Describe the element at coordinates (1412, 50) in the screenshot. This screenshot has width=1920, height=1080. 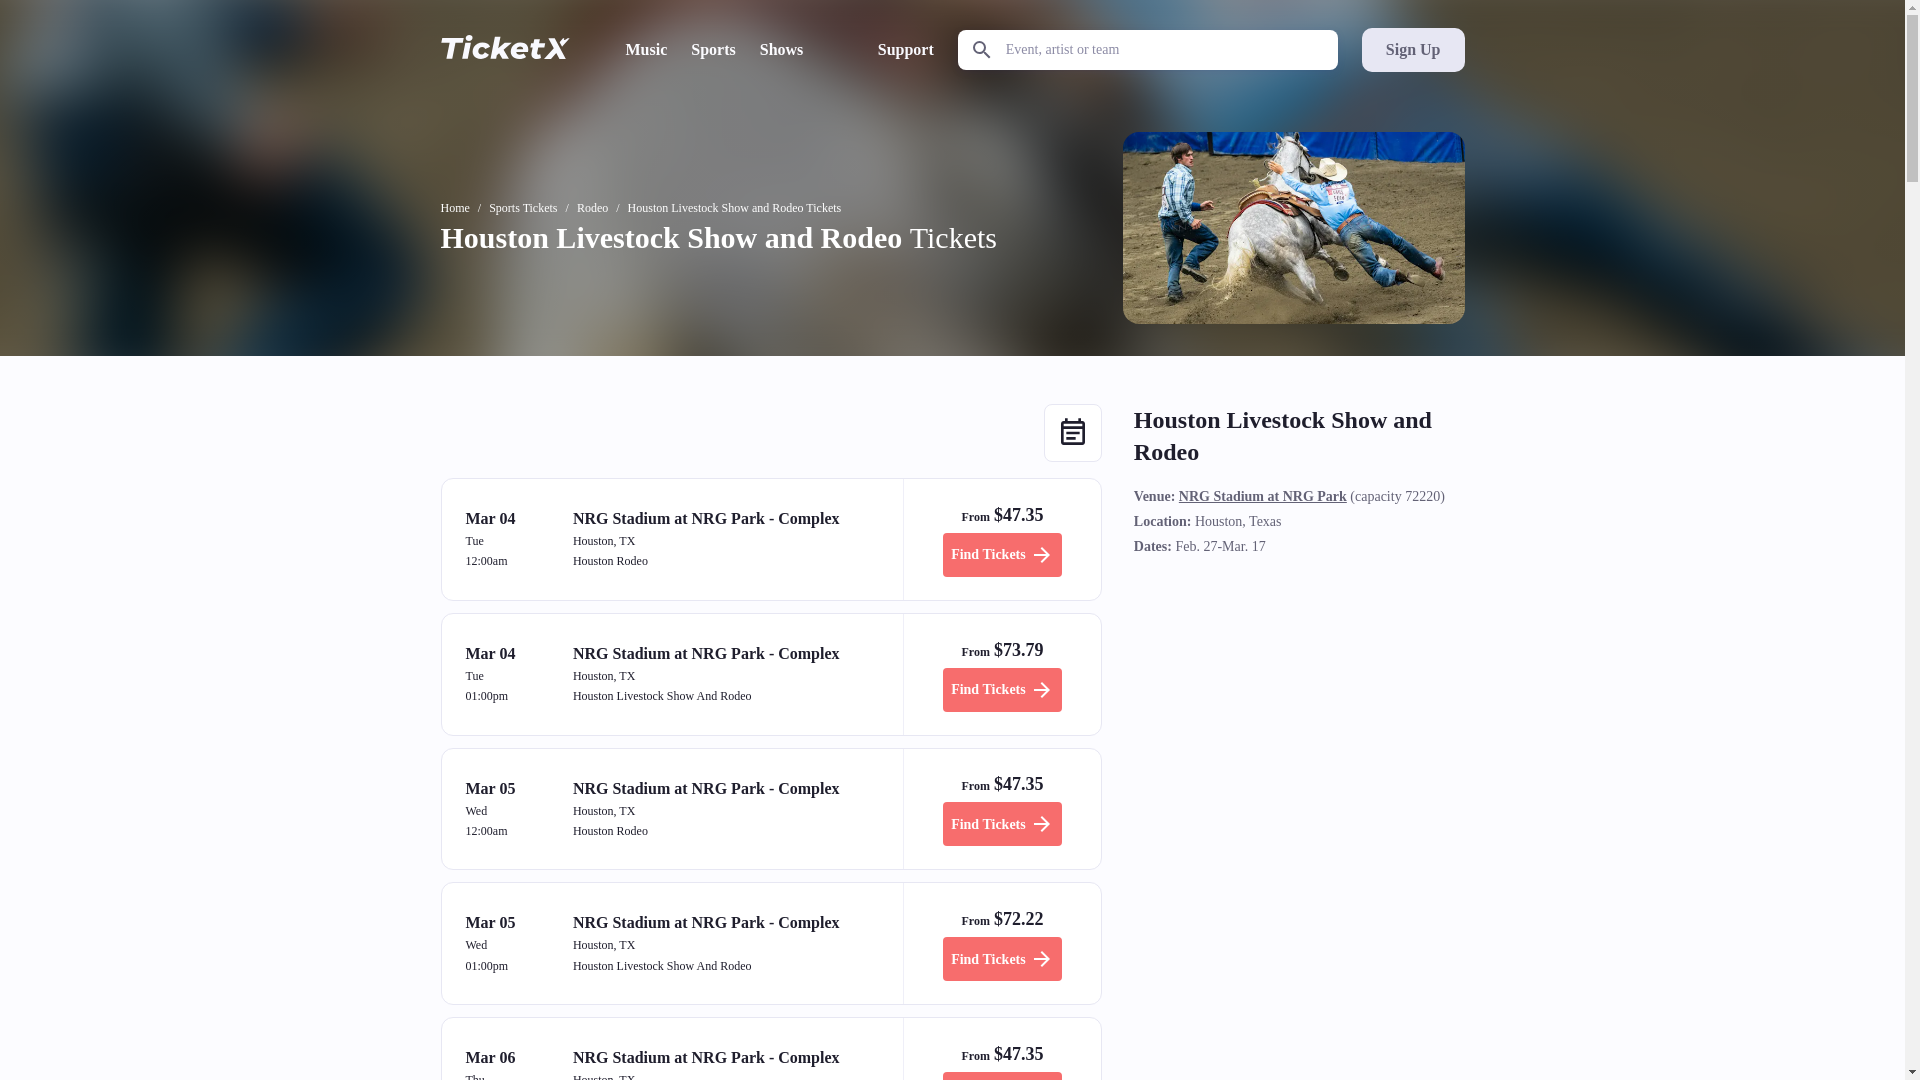
I see `Sign Up` at that location.